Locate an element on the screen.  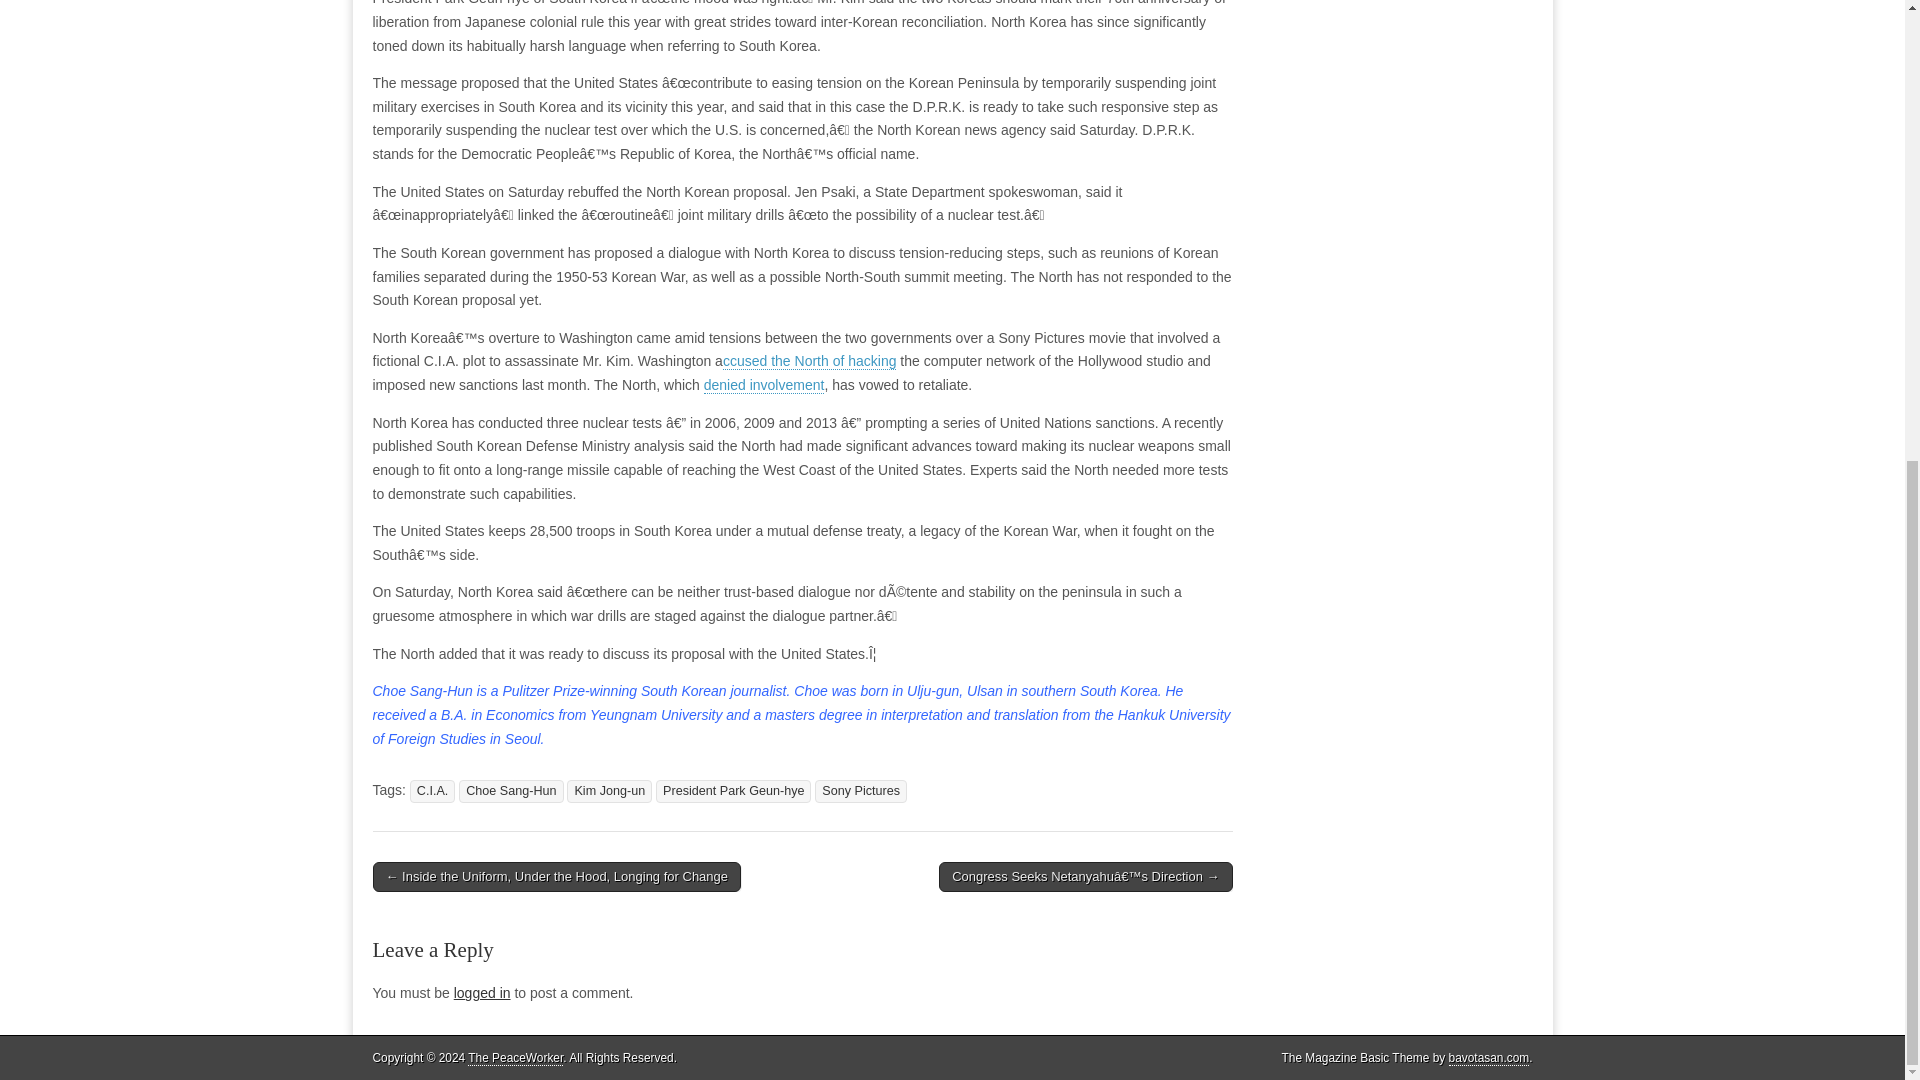
C.I.A. is located at coordinates (433, 791).